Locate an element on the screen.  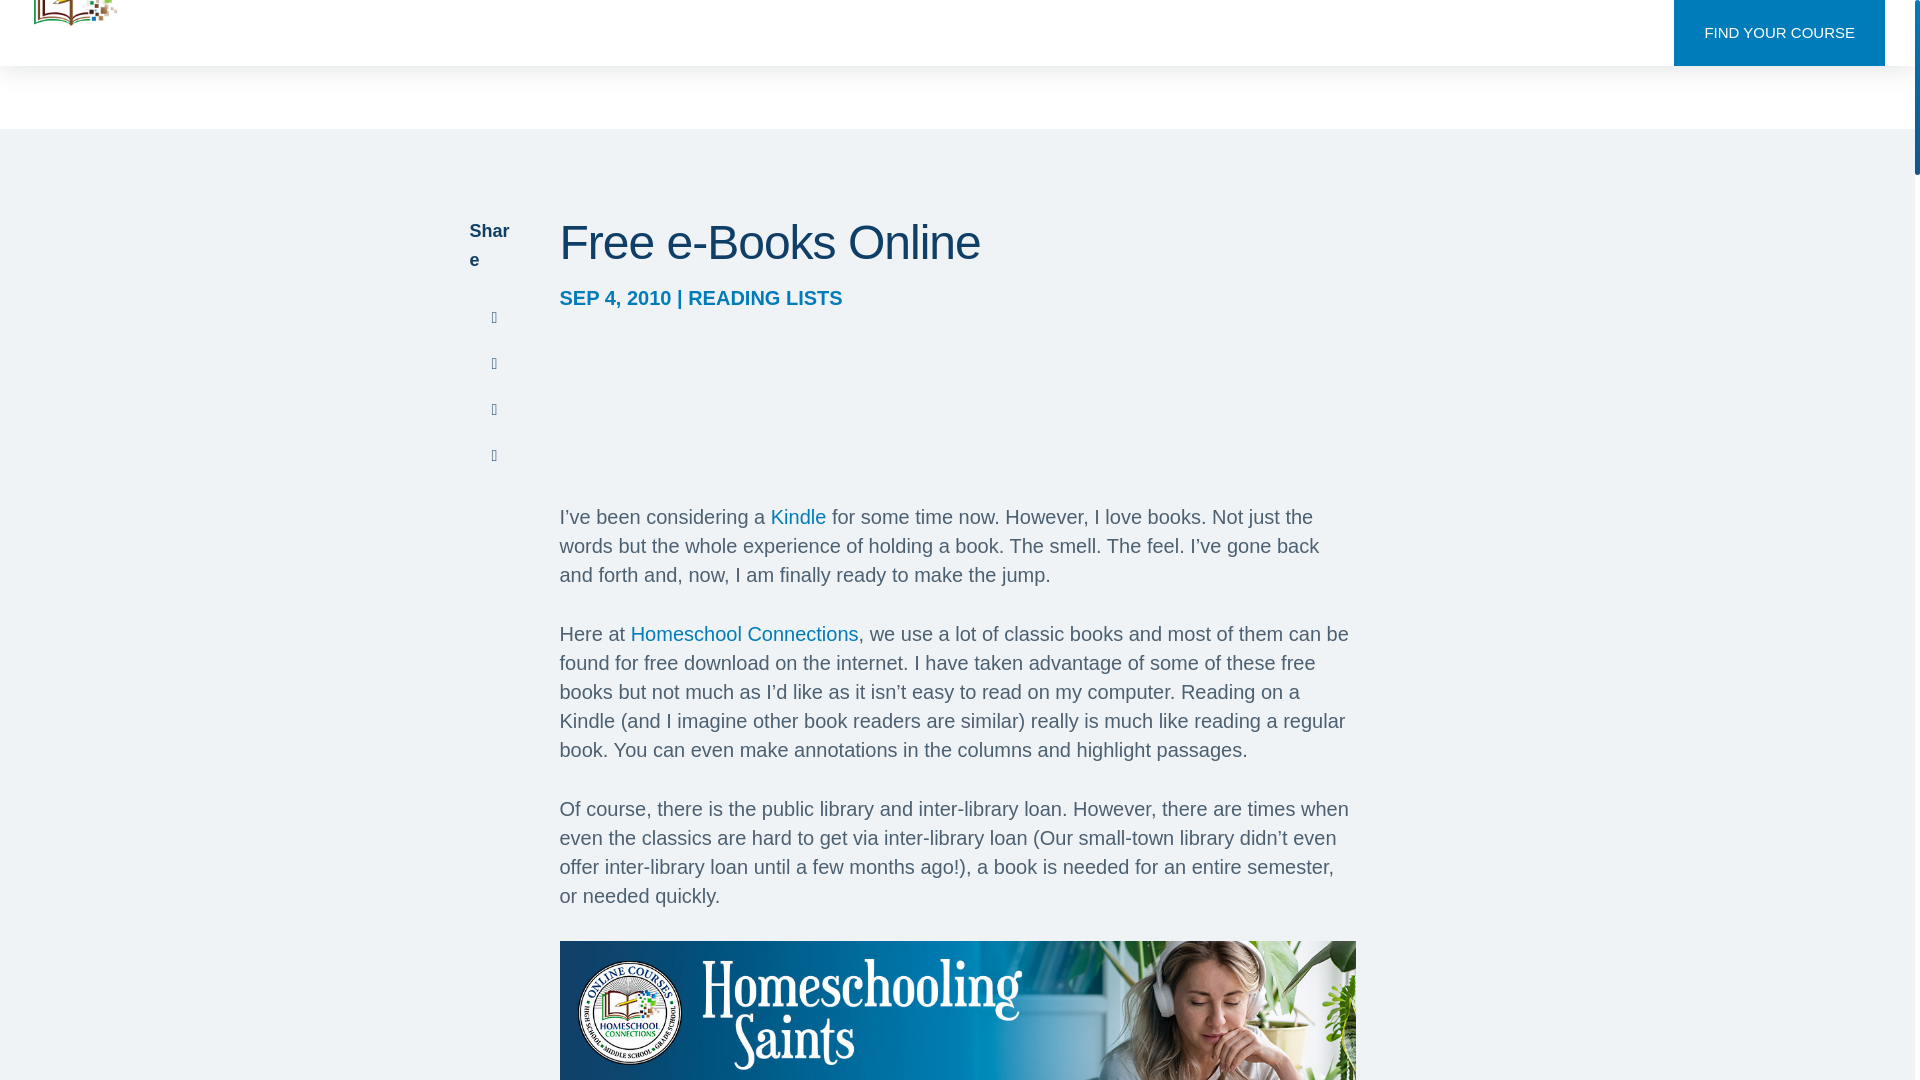
Courses is located at coordinates (1284, 32).